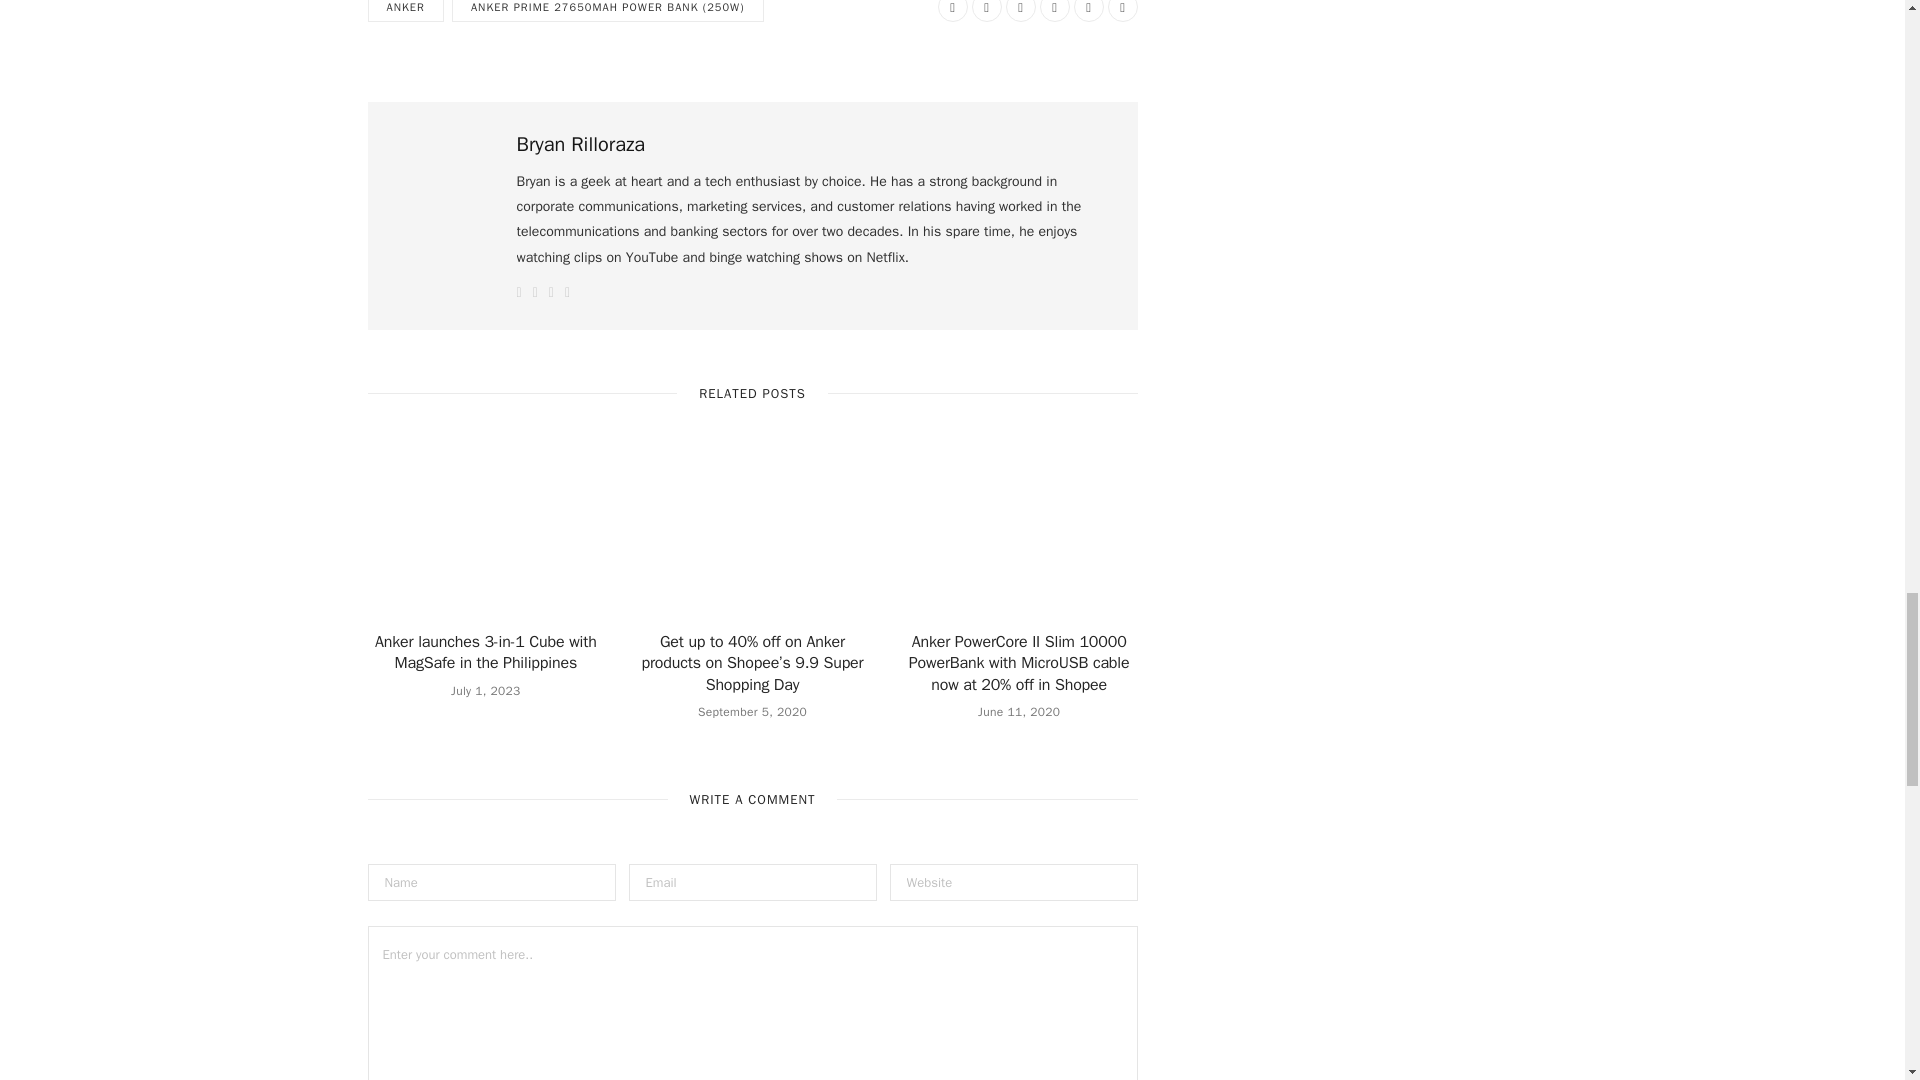 The height and width of the screenshot is (1080, 1920). Describe the element at coordinates (486, 652) in the screenshot. I see `Anker launches 3-in-1 Cube with MagSafe in the Philippines` at that location.